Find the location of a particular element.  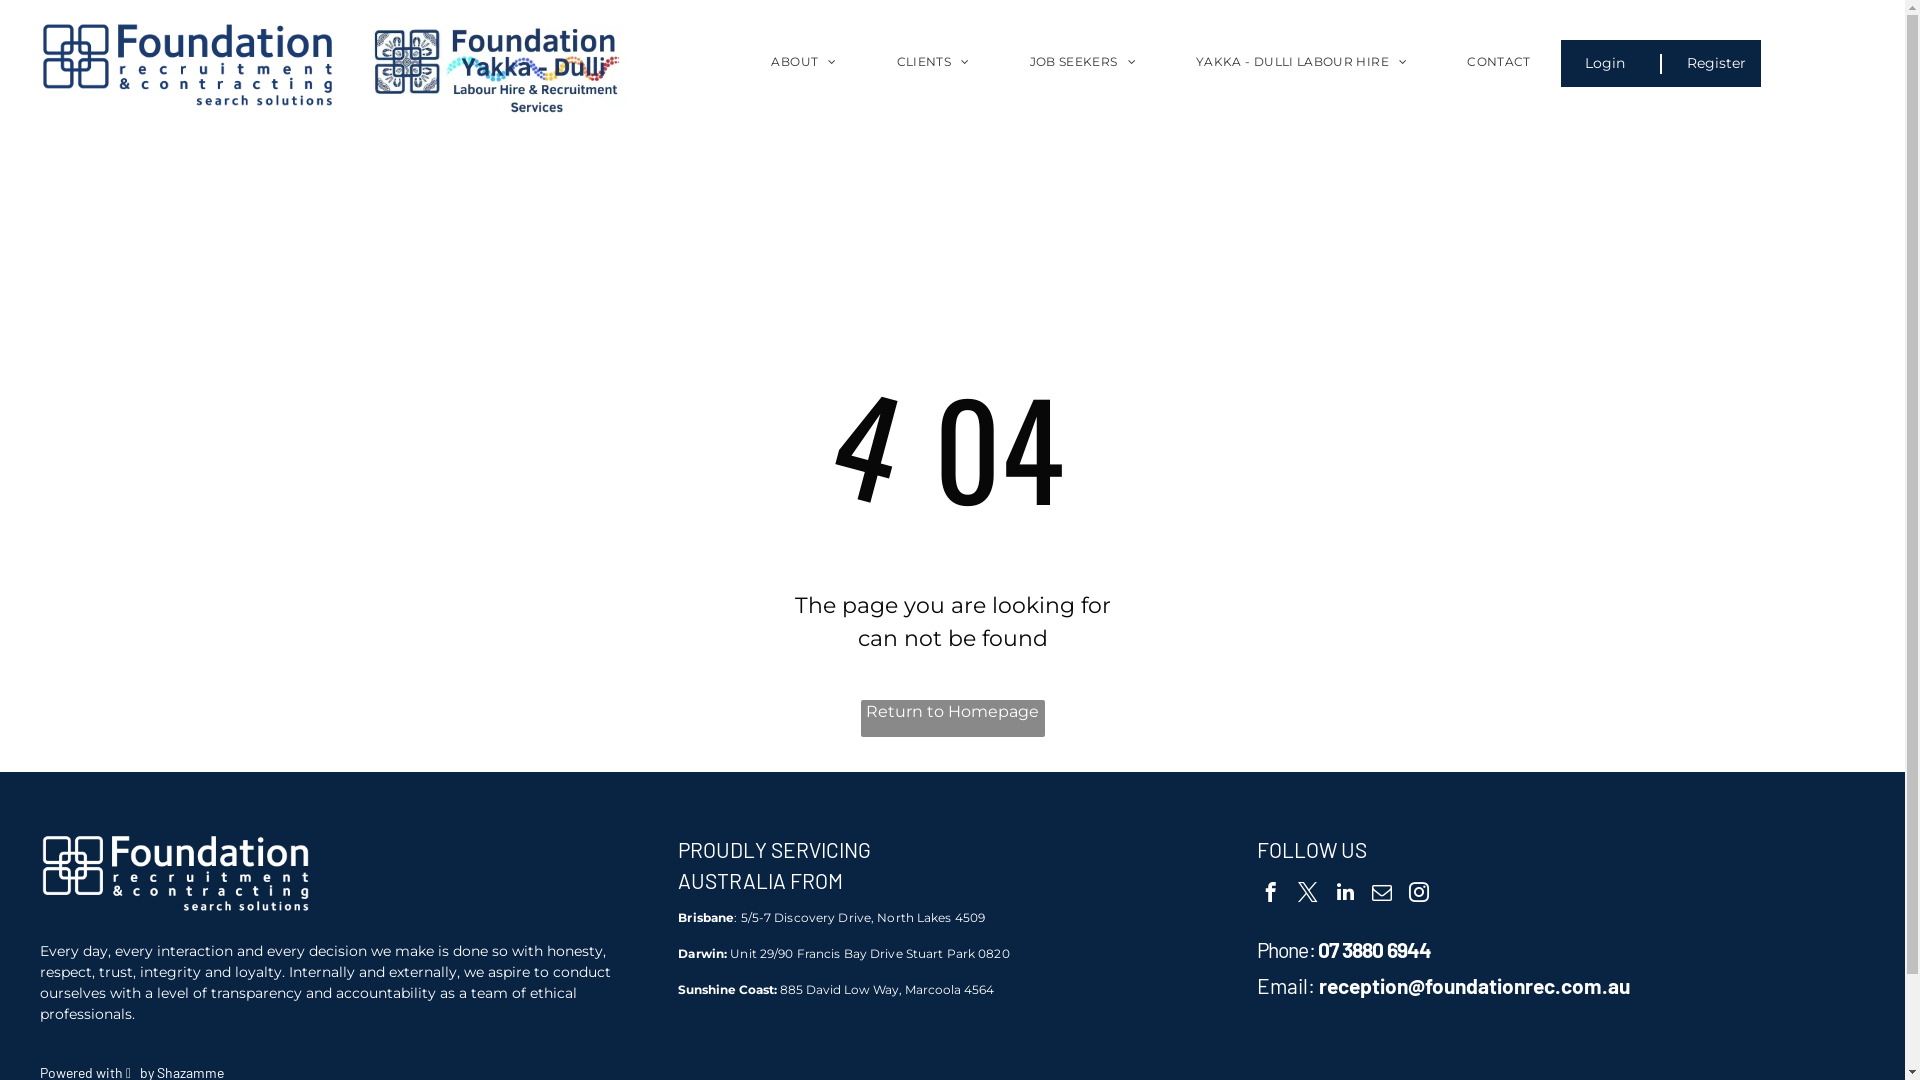

CLIENTS is located at coordinates (934, 77).